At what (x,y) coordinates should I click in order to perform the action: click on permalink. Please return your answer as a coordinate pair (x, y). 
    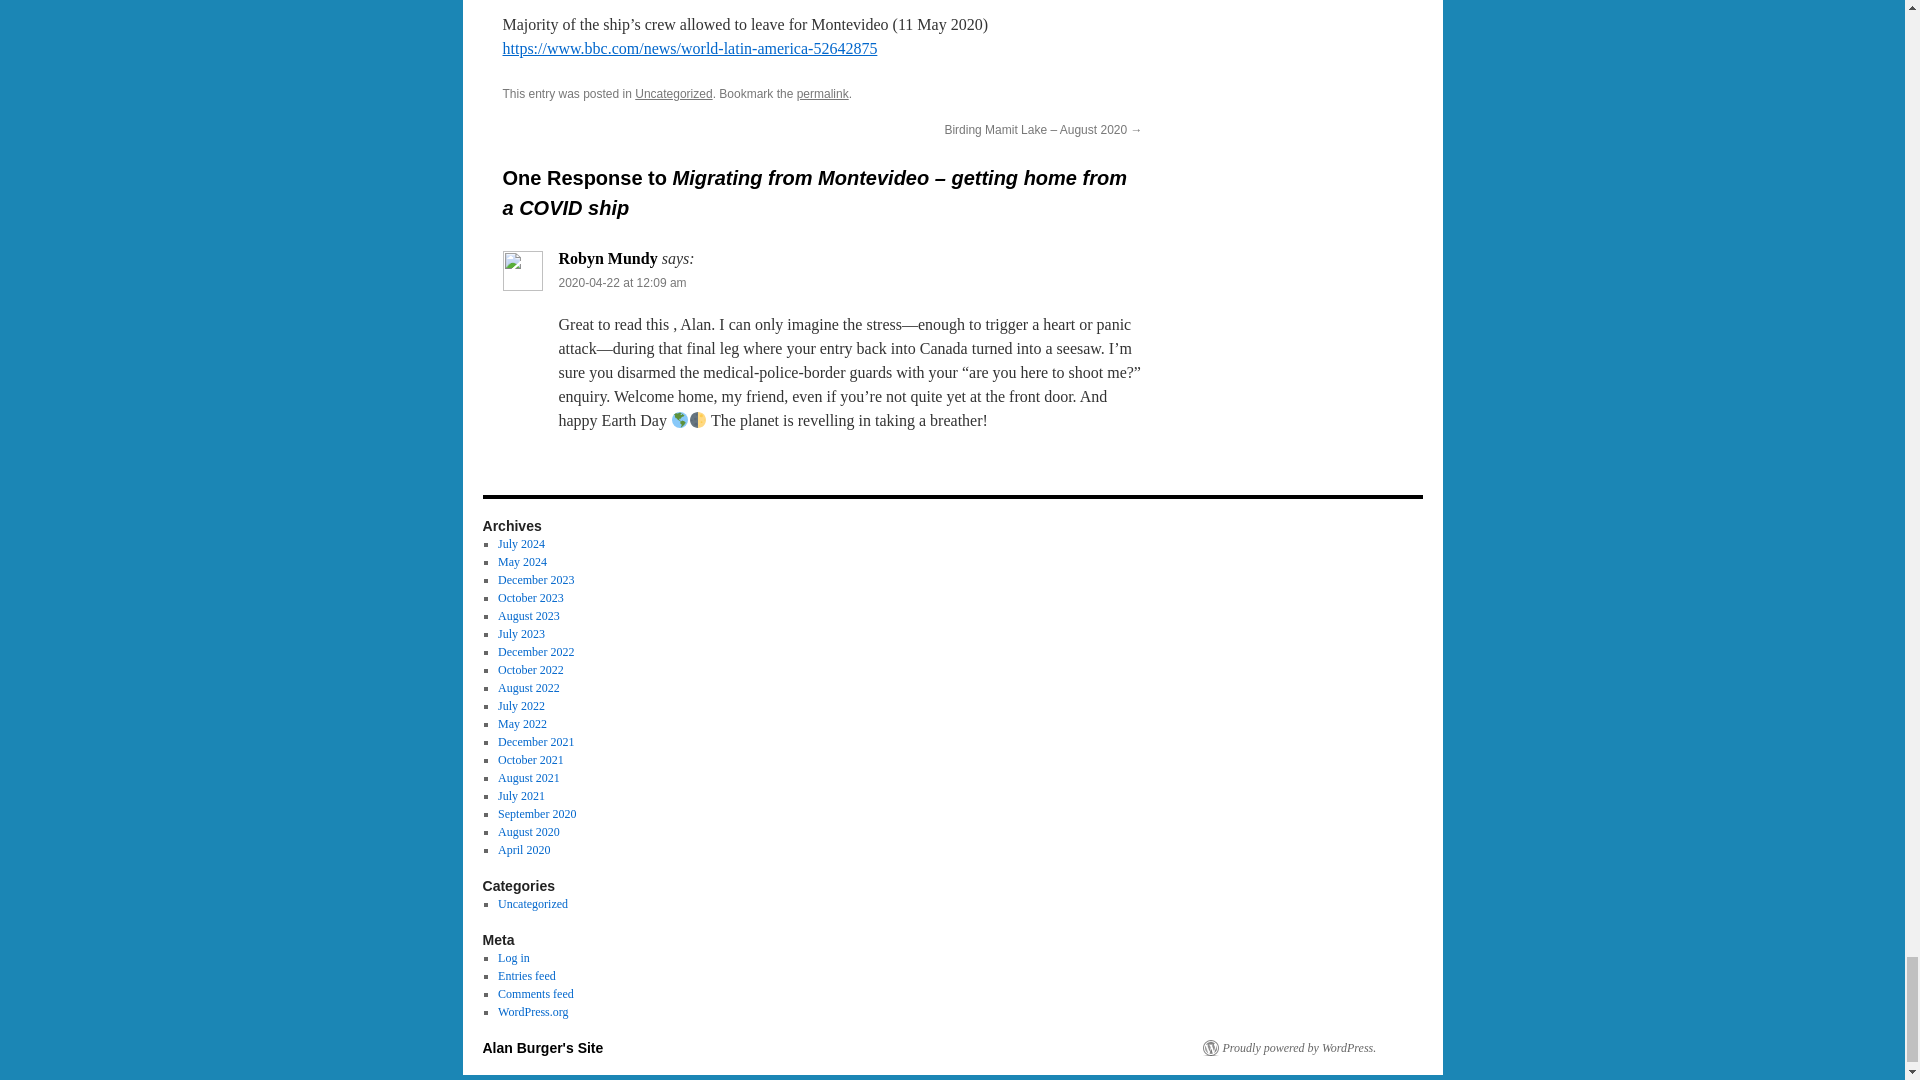
    Looking at the image, I should click on (822, 94).